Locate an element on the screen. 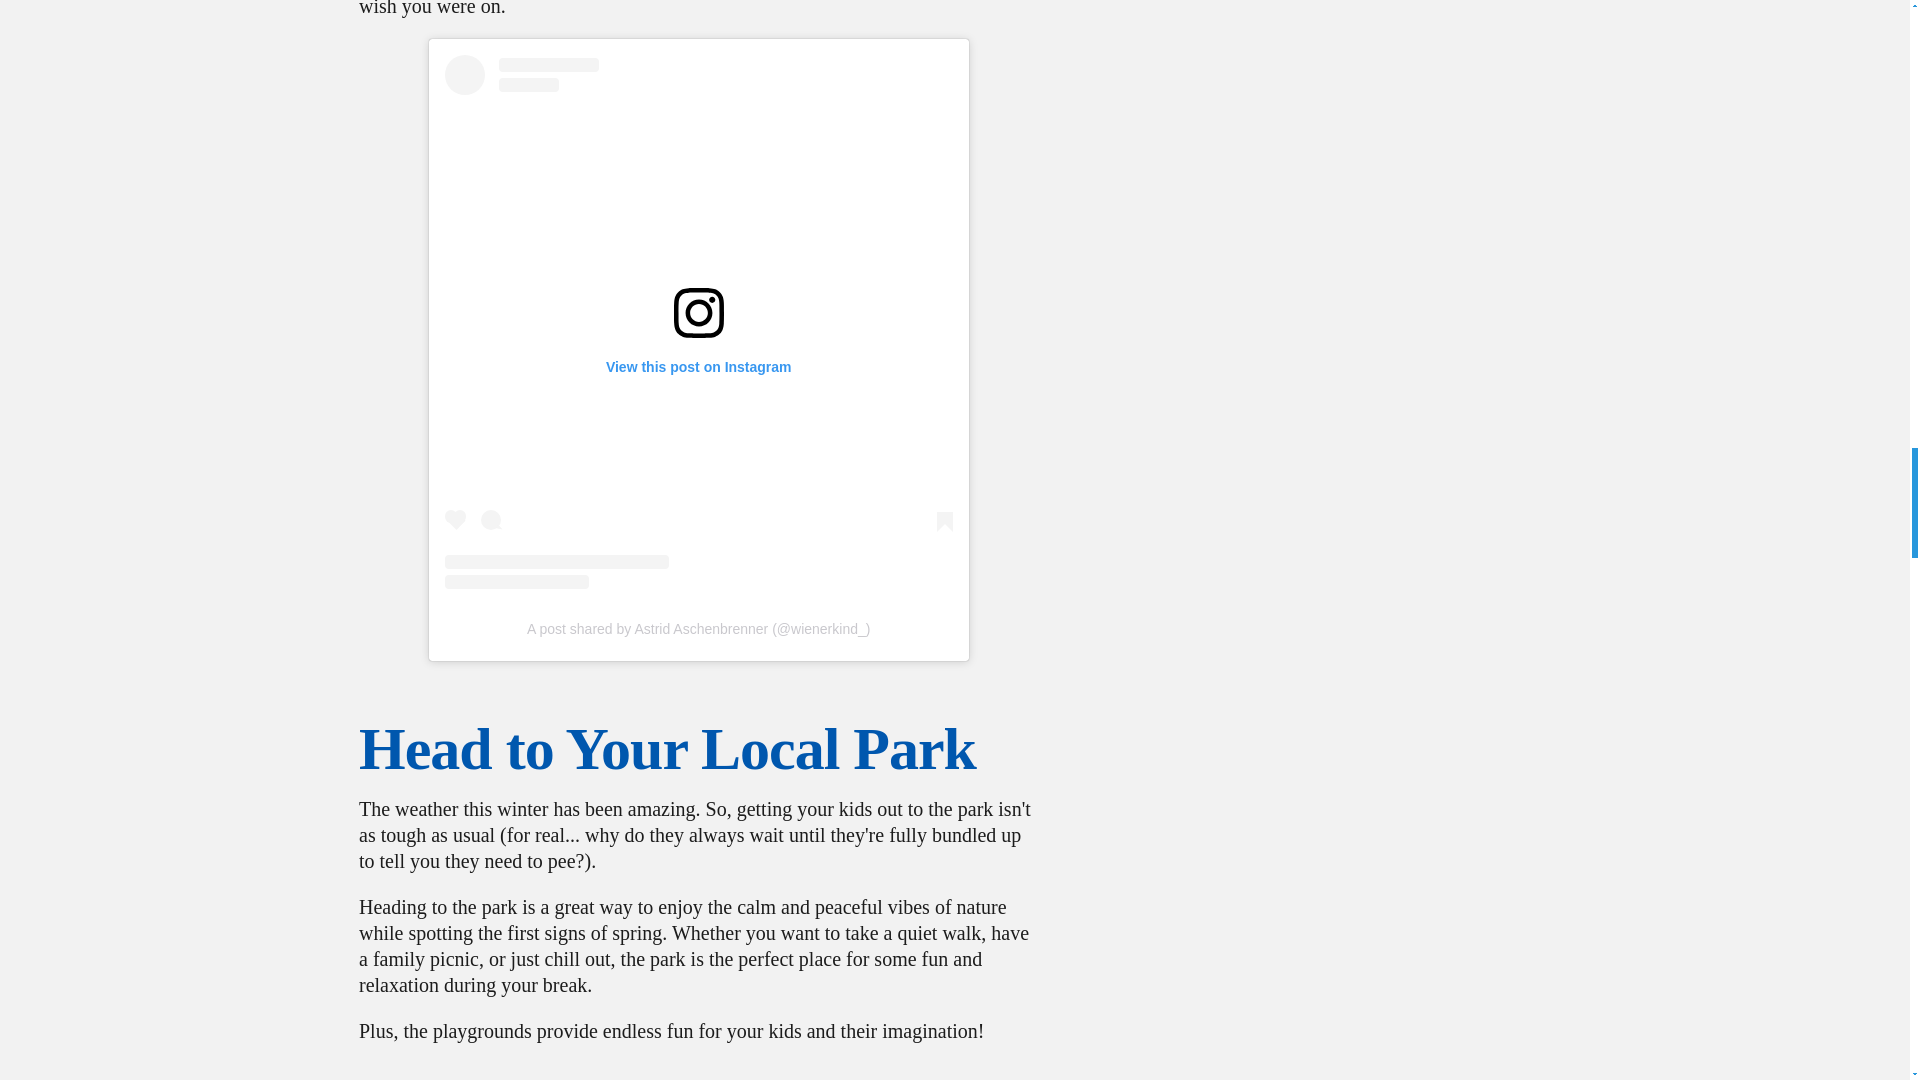 The image size is (1920, 1080). YouTube video player is located at coordinates (698, 1072).